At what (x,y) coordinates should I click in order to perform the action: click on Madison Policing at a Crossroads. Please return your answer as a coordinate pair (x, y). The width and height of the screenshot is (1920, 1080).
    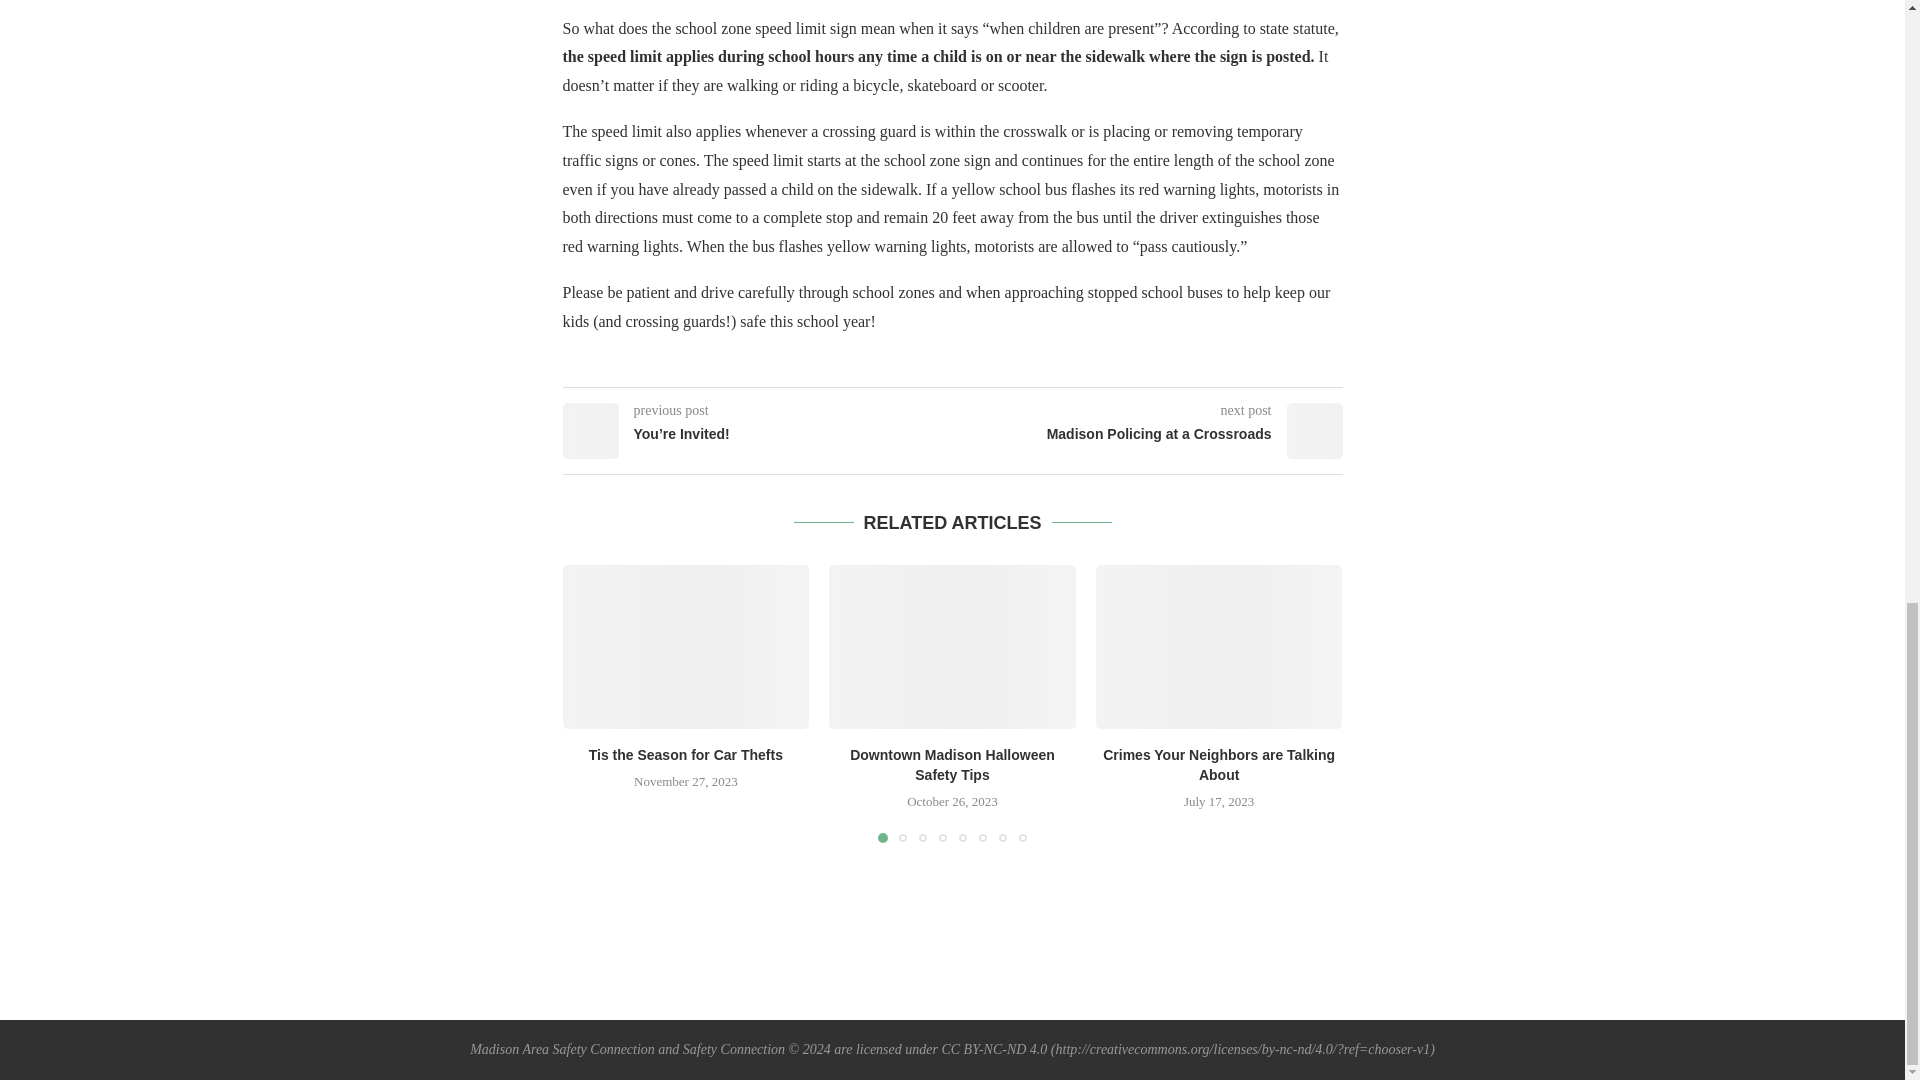
    Looking at the image, I should click on (1147, 434).